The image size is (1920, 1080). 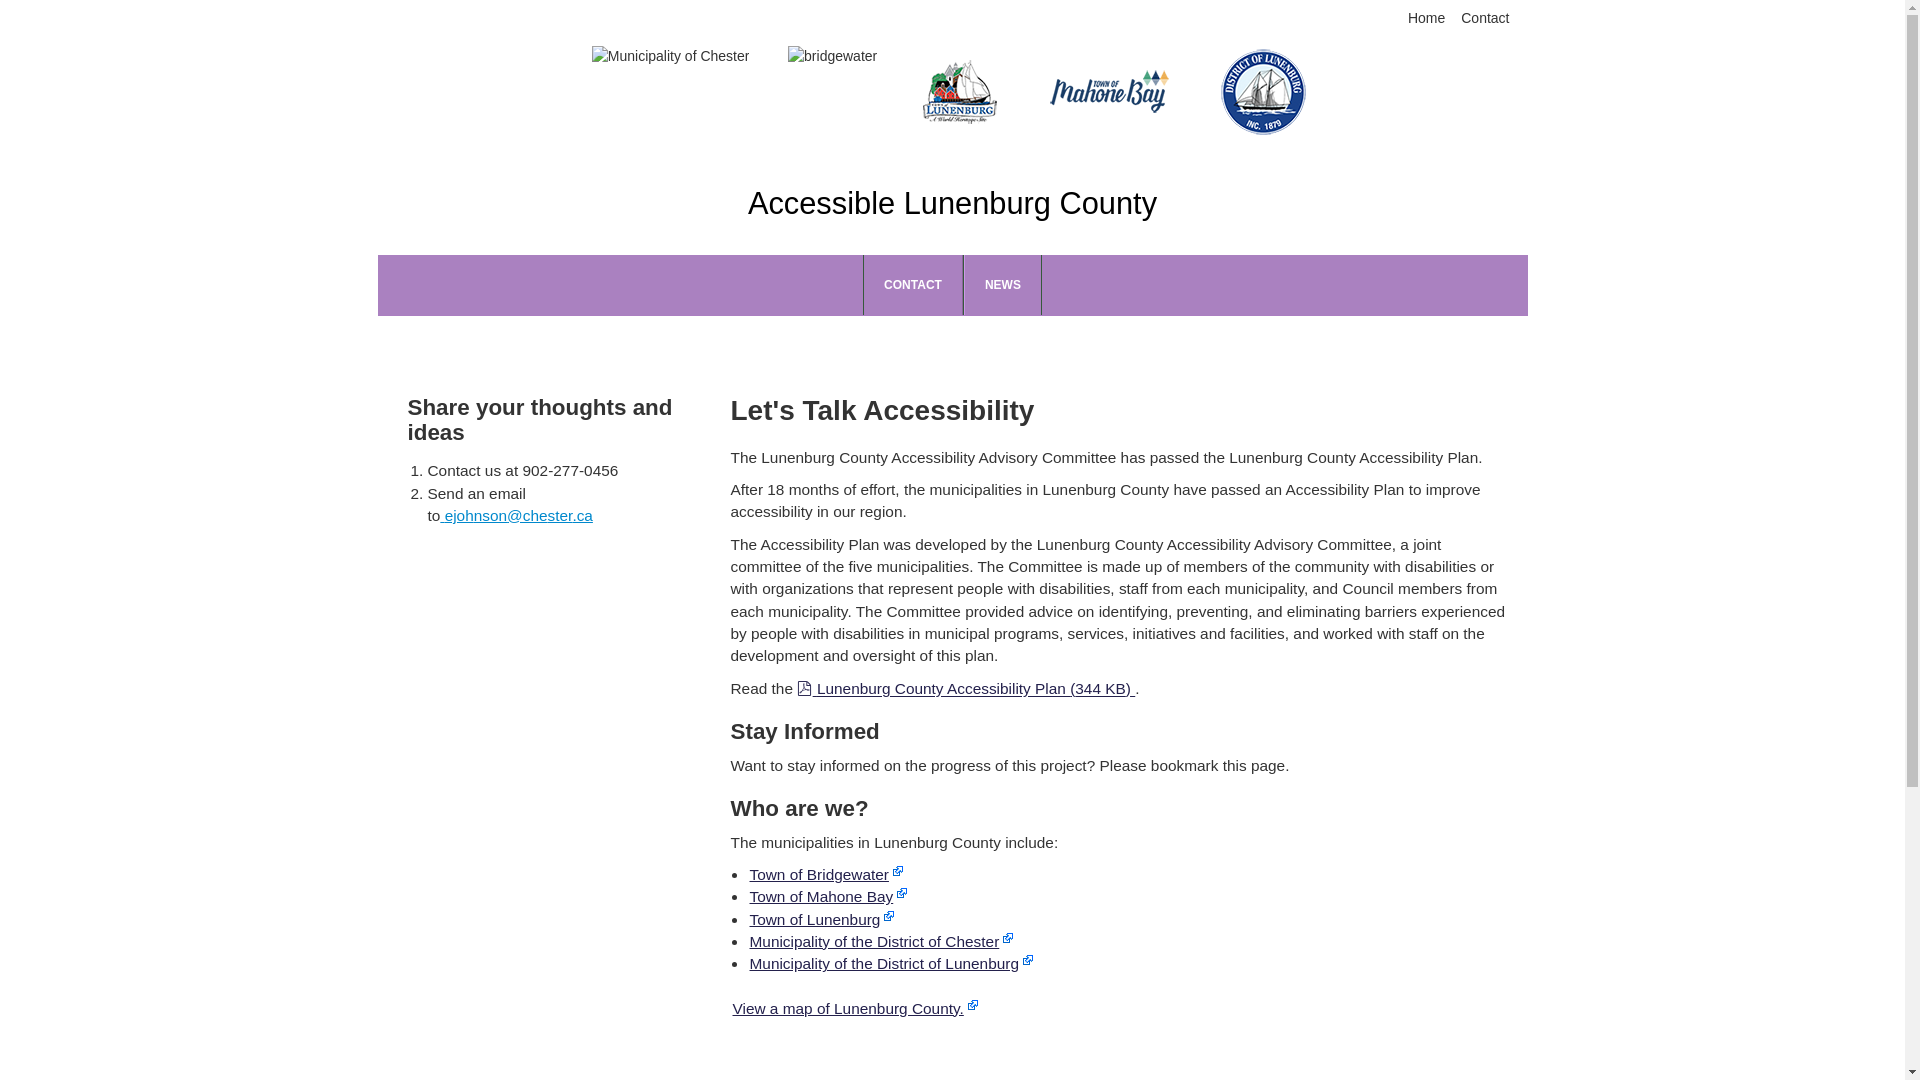 I want to click on Municipality of the District of Chester, so click(x=882, y=942).